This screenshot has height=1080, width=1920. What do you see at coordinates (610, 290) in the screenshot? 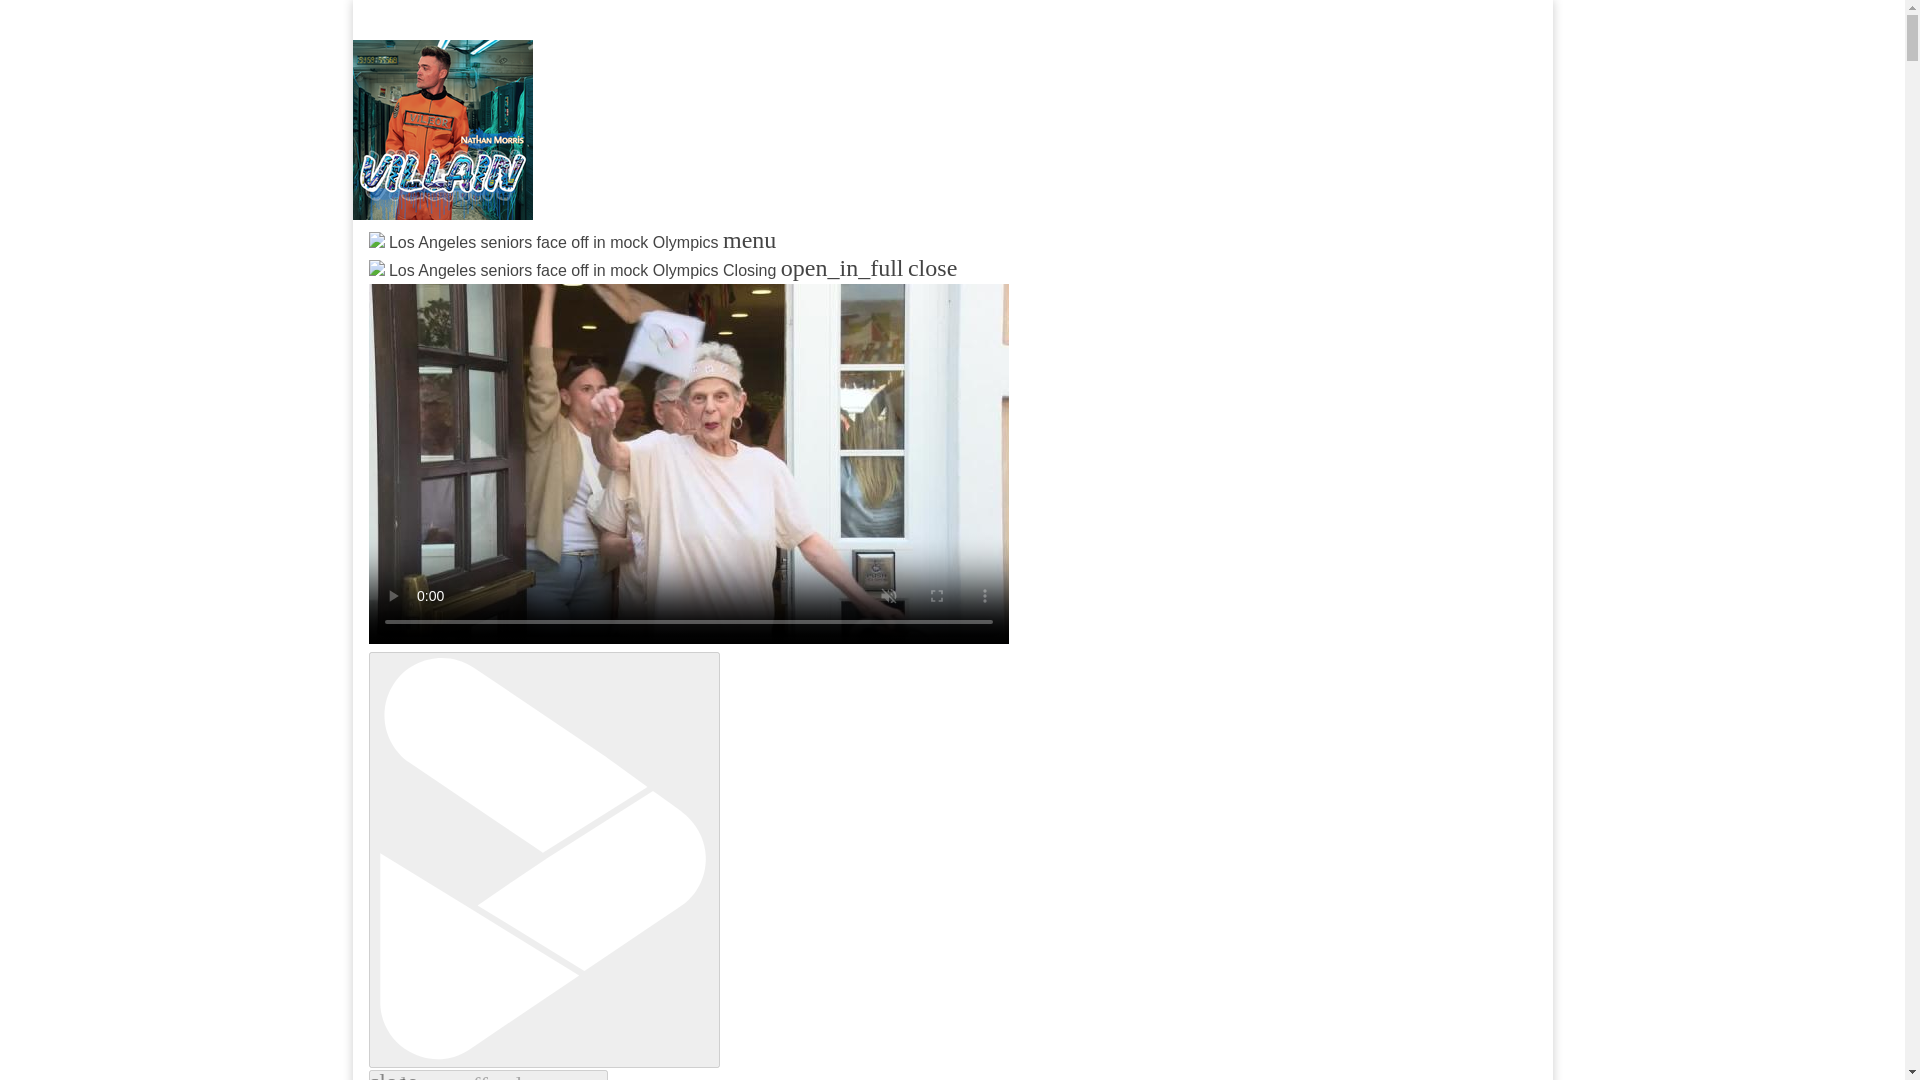
I see `Skope Entertainment Inc` at bounding box center [610, 290].